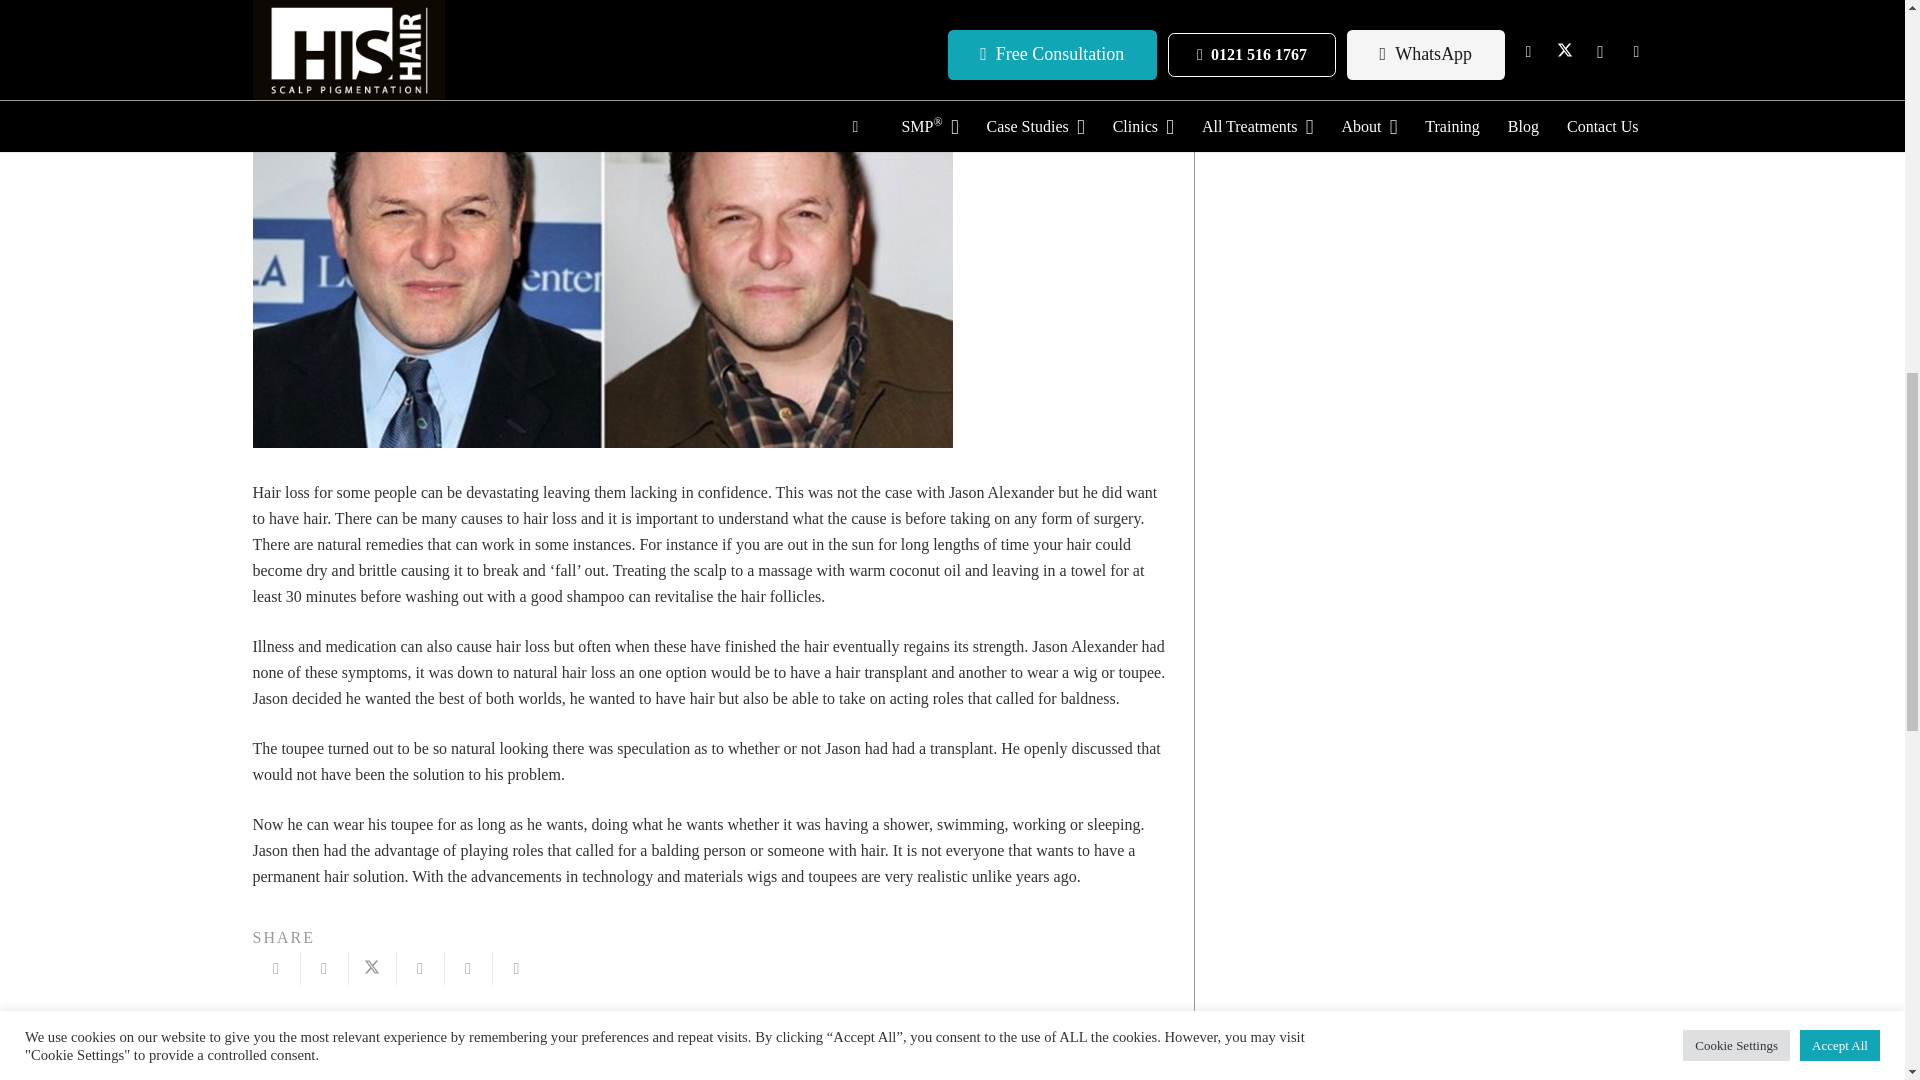 The height and width of the screenshot is (1080, 1920). I want to click on Share this, so click(419, 968).